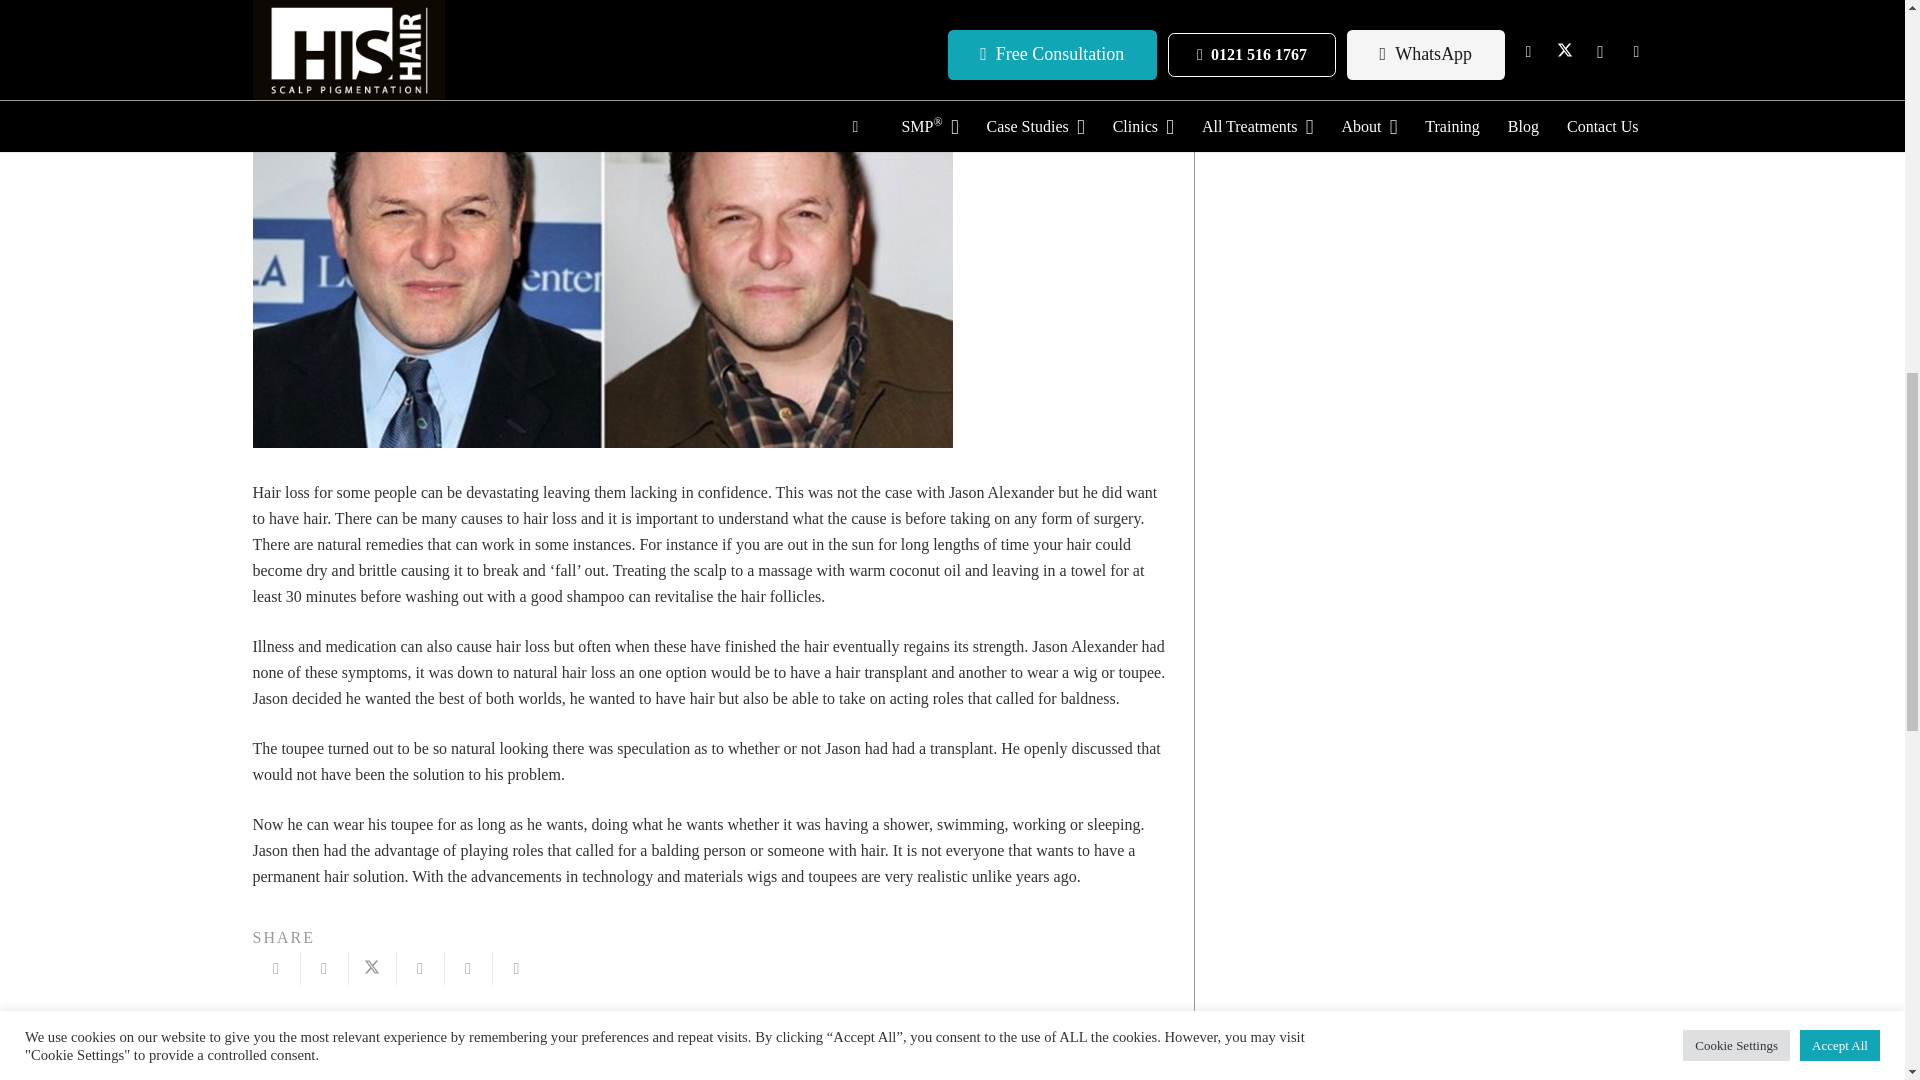 The height and width of the screenshot is (1080, 1920). I want to click on Share this, so click(419, 968).